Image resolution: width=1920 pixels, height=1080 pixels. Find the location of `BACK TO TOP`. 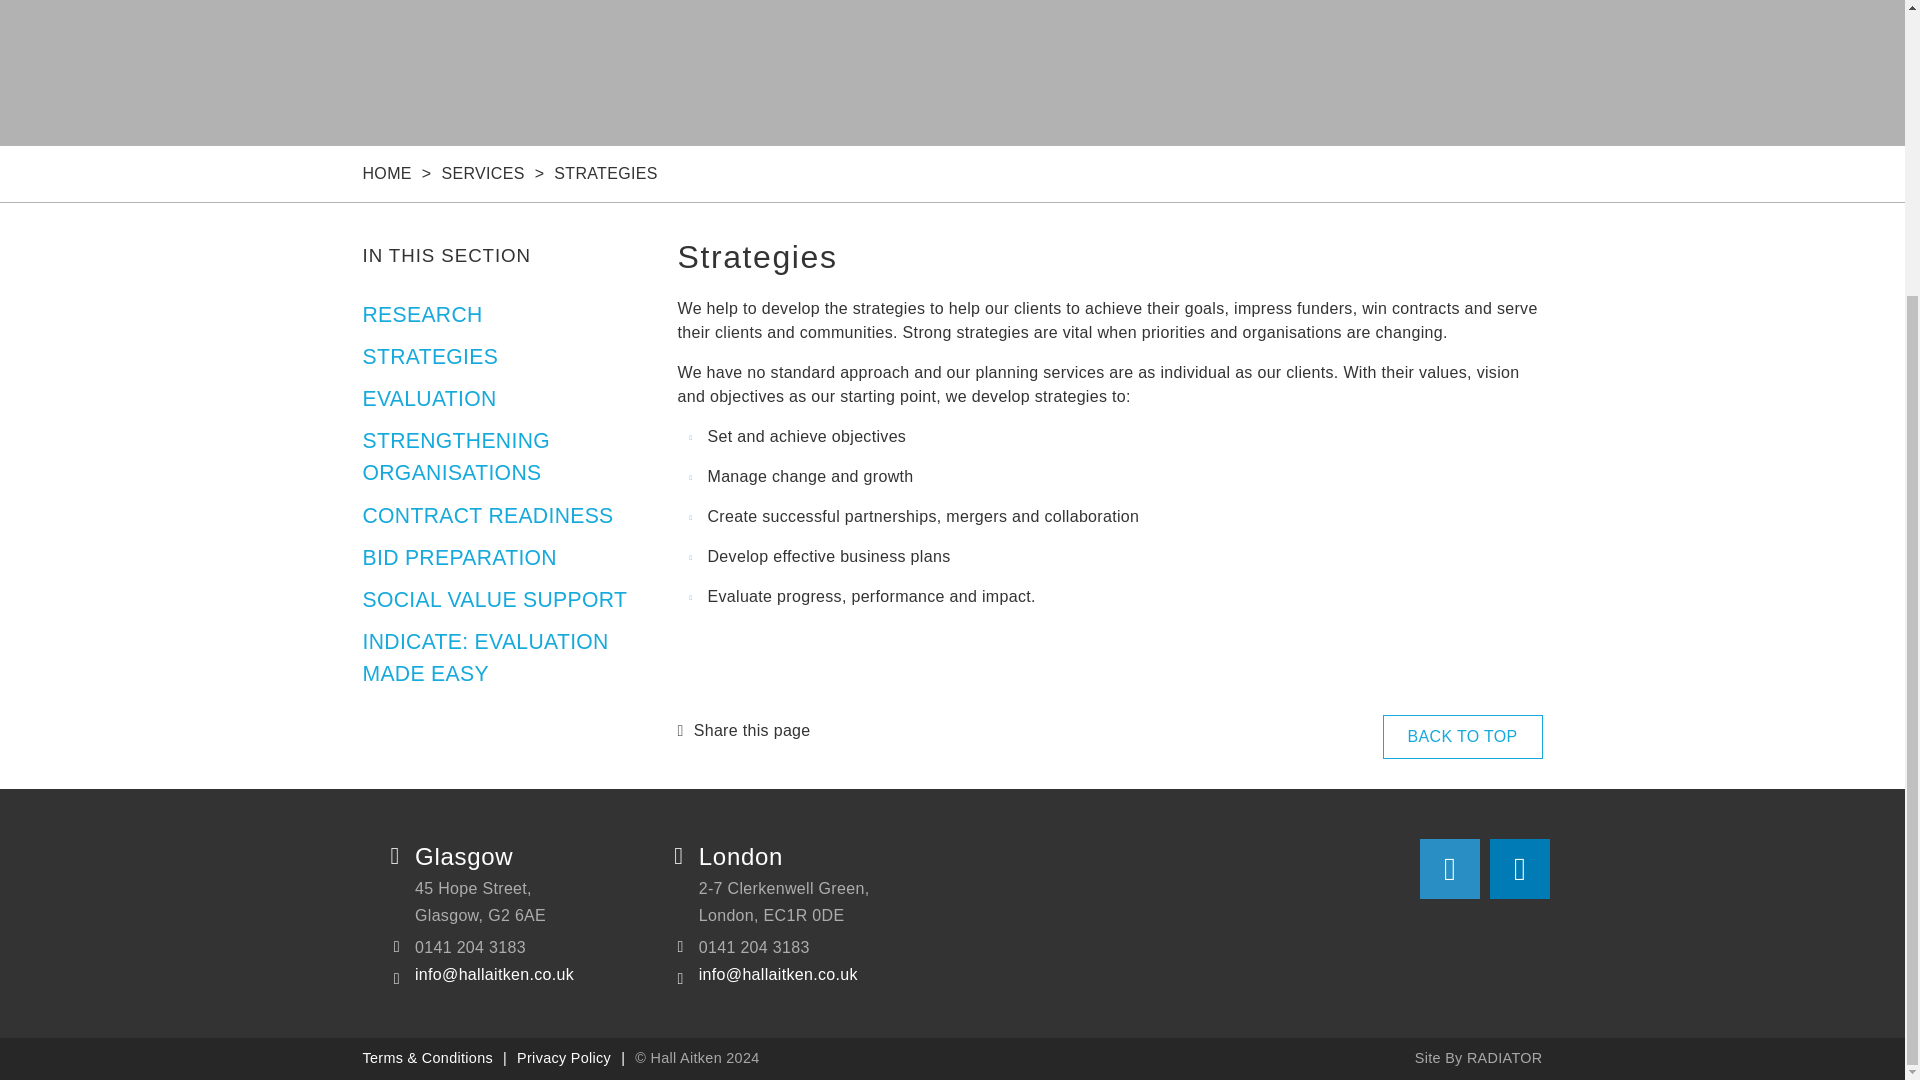

BACK TO TOP is located at coordinates (1462, 736).